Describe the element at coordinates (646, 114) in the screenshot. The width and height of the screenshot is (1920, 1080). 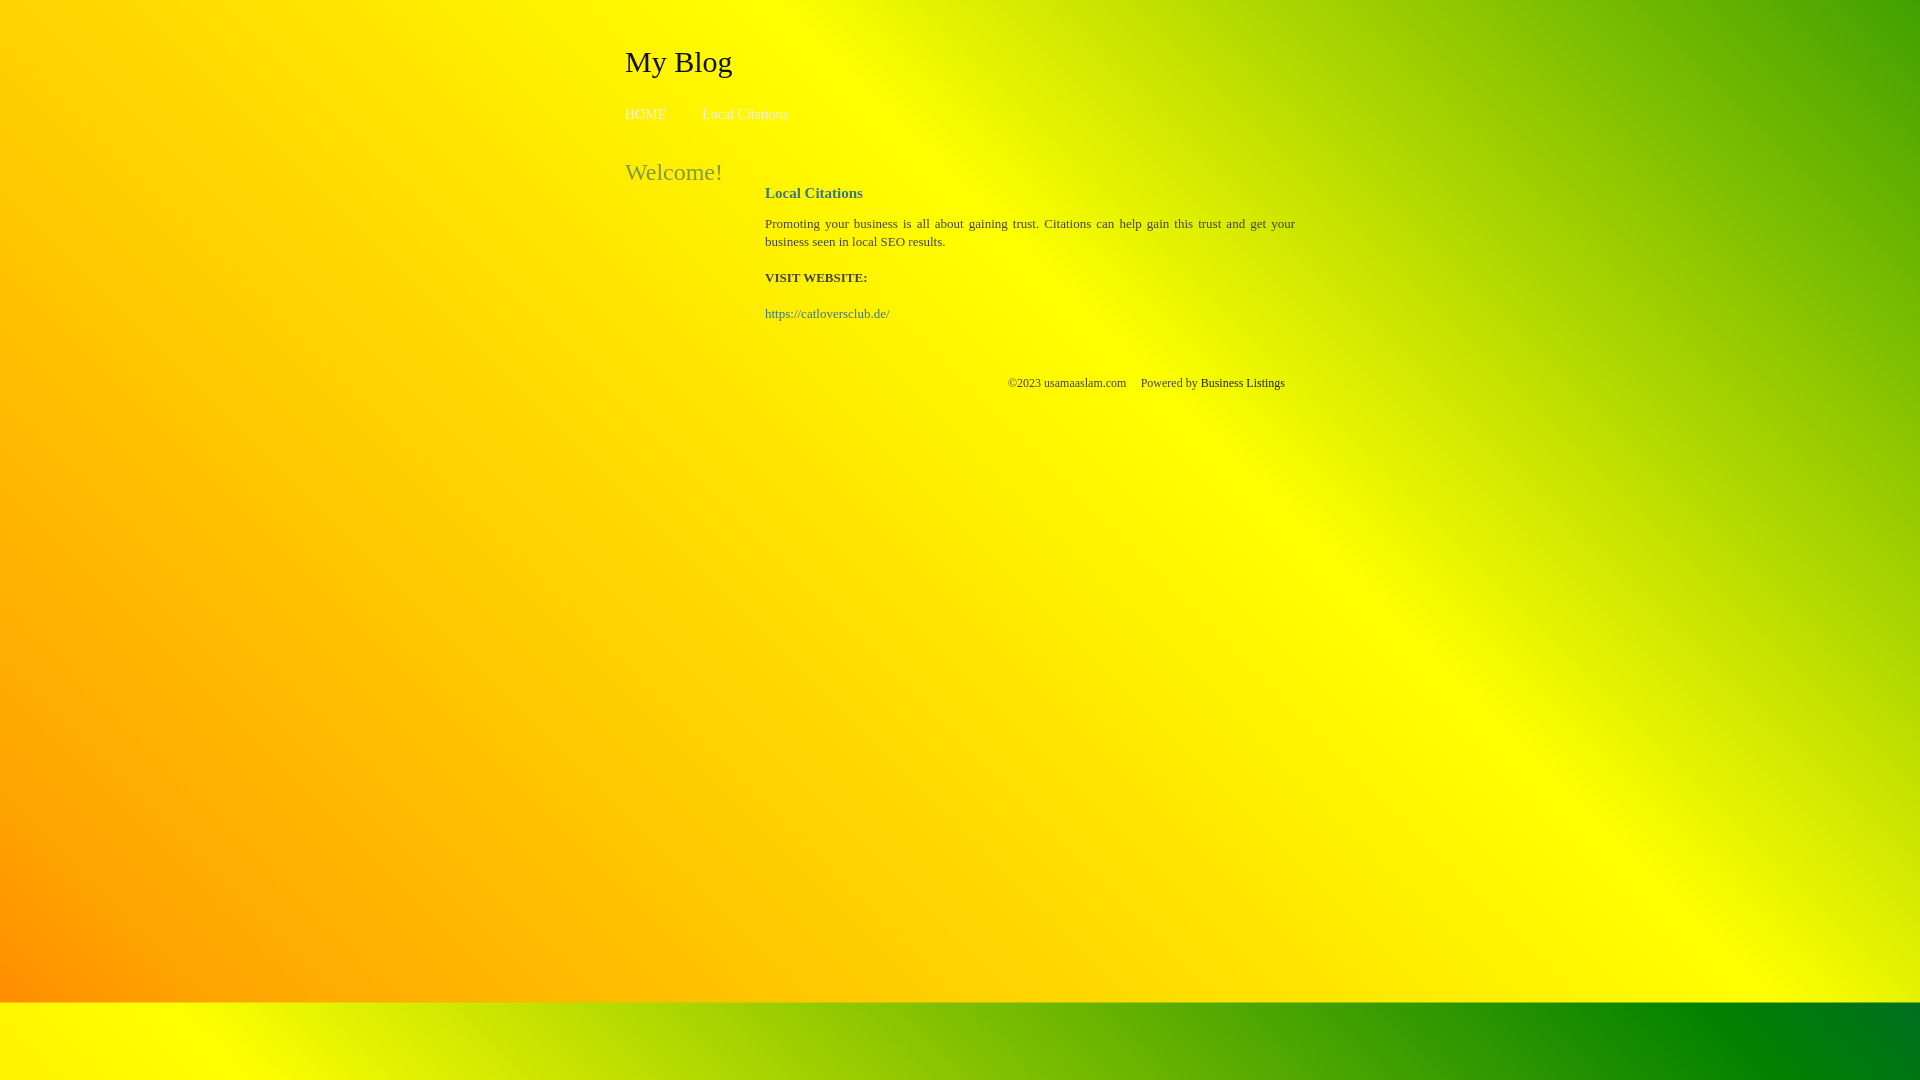
I see `HOME` at that location.